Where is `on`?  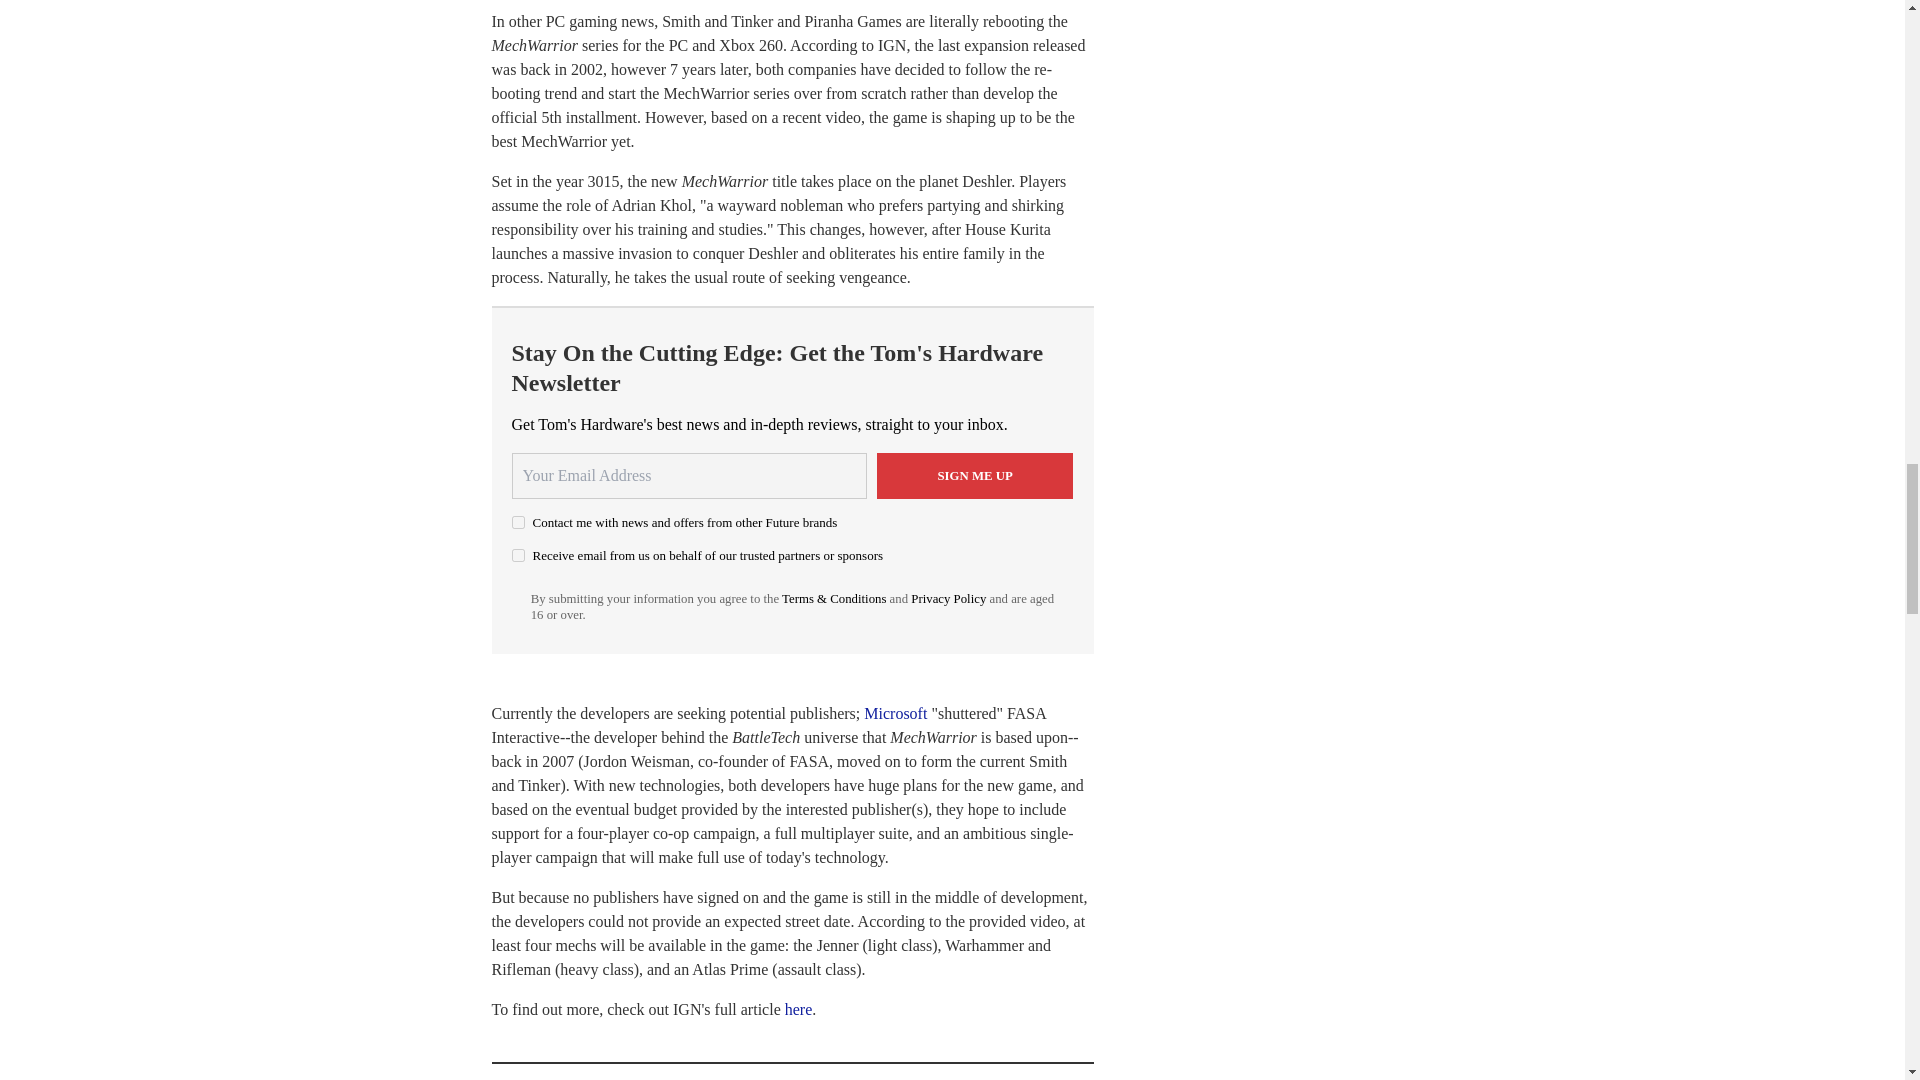
on is located at coordinates (518, 522).